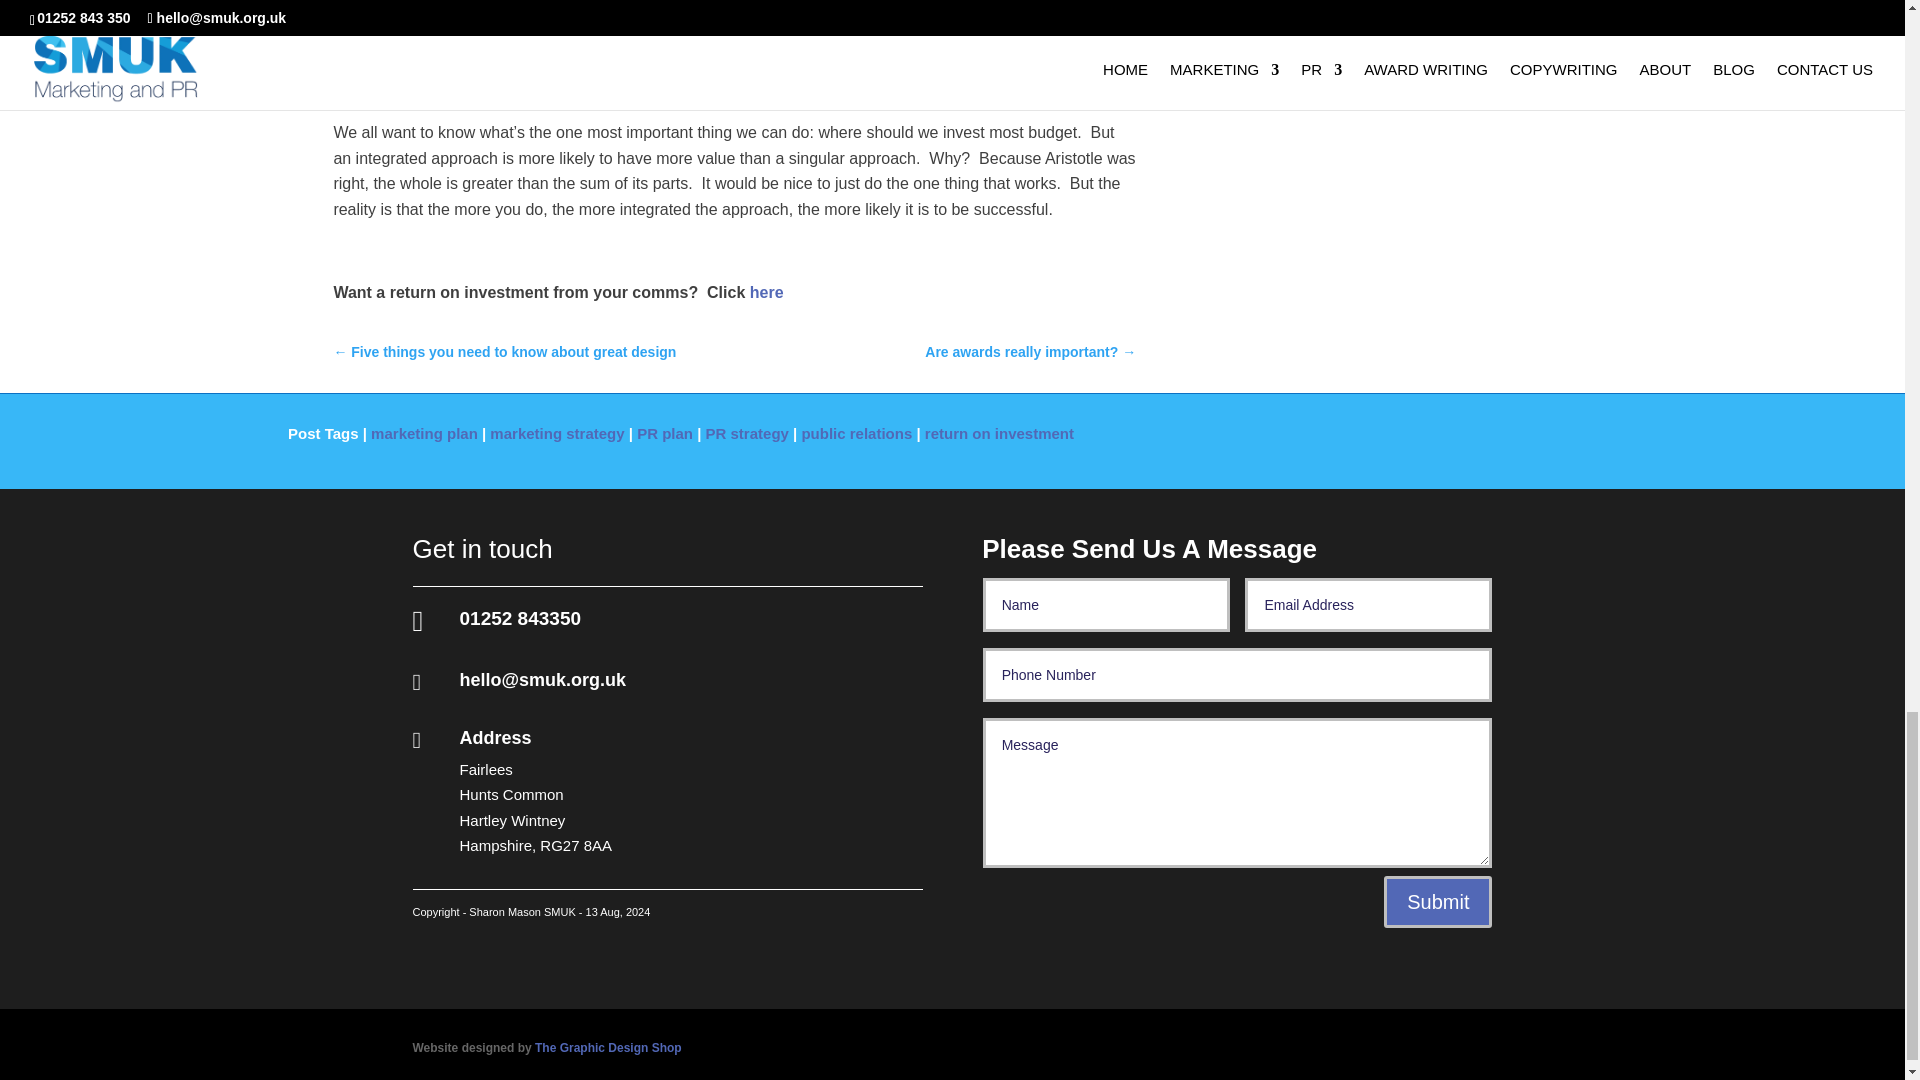 This screenshot has width=1920, height=1080. I want to click on marketing plan, so click(424, 433).